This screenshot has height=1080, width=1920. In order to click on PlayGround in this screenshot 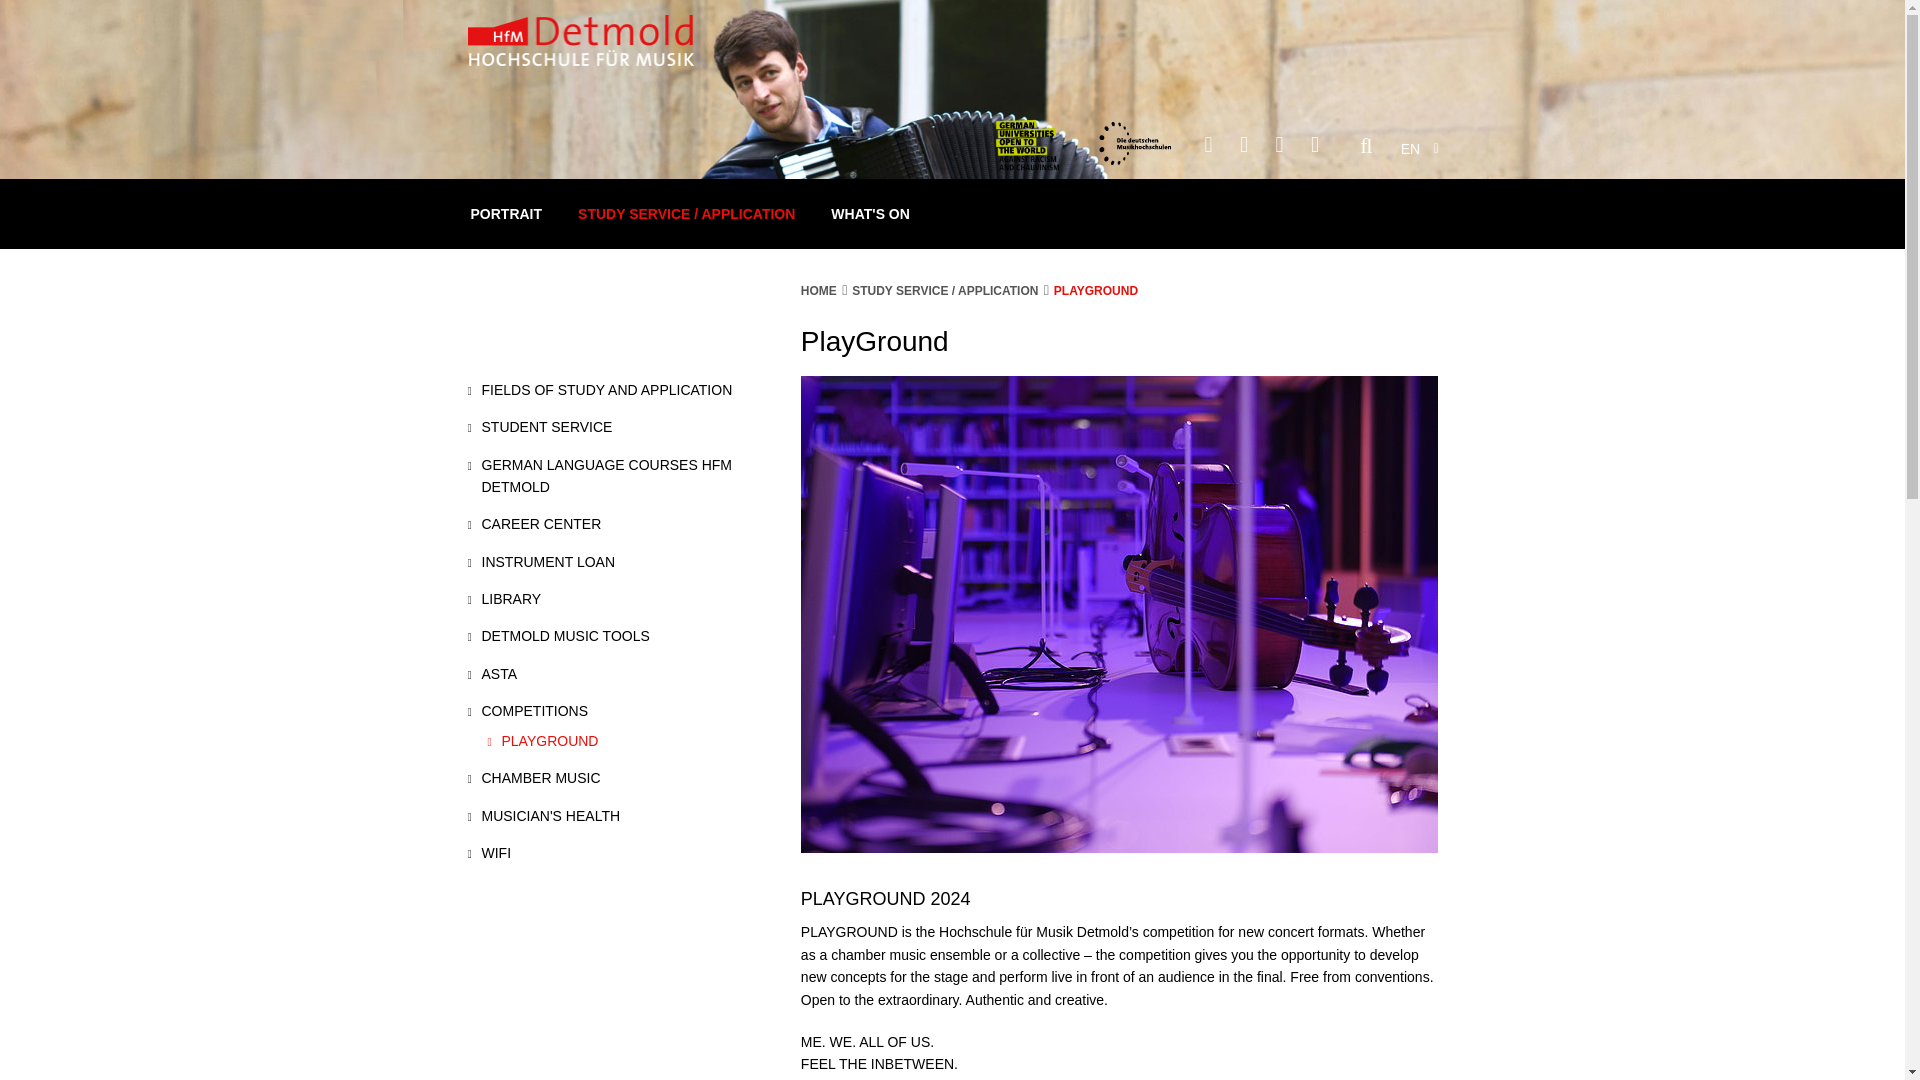, I will do `click(1096, 291)`.